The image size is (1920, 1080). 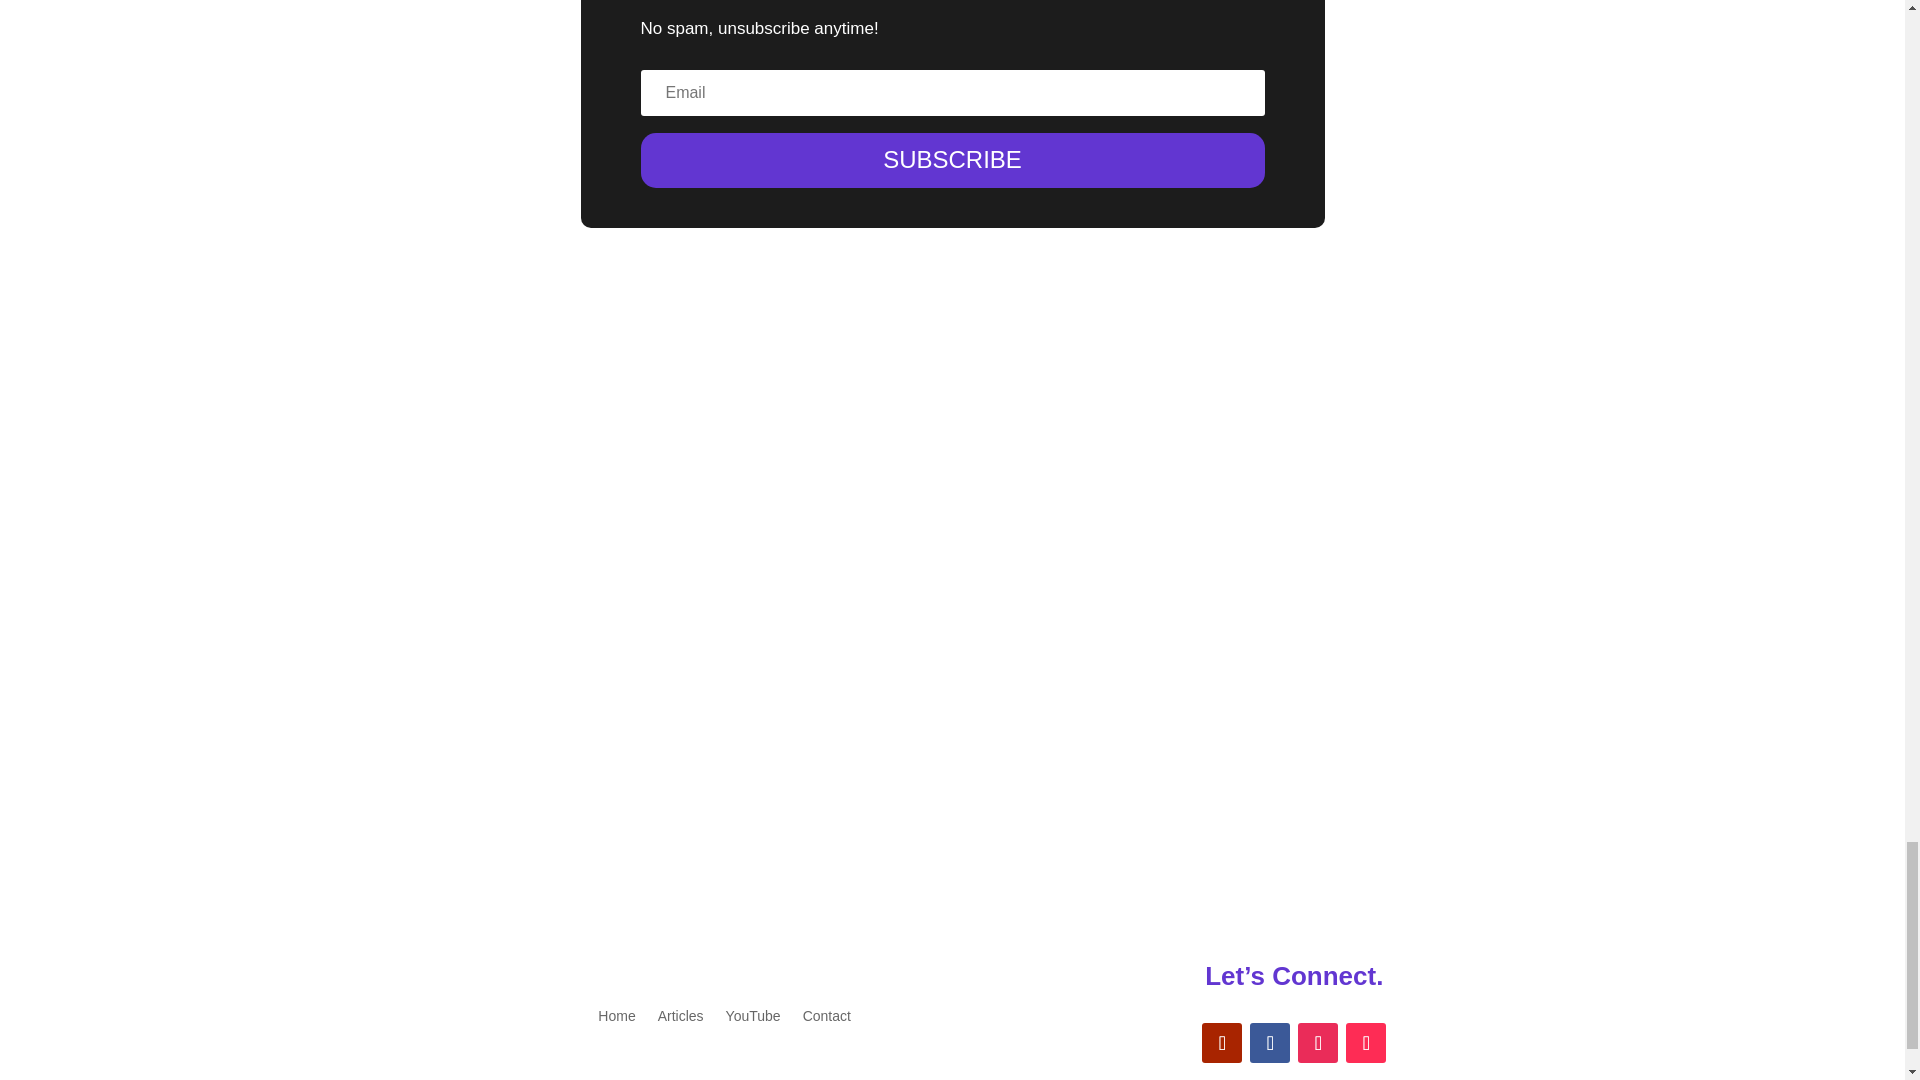 I want to click on Articles, so click(x=681, y=1012).